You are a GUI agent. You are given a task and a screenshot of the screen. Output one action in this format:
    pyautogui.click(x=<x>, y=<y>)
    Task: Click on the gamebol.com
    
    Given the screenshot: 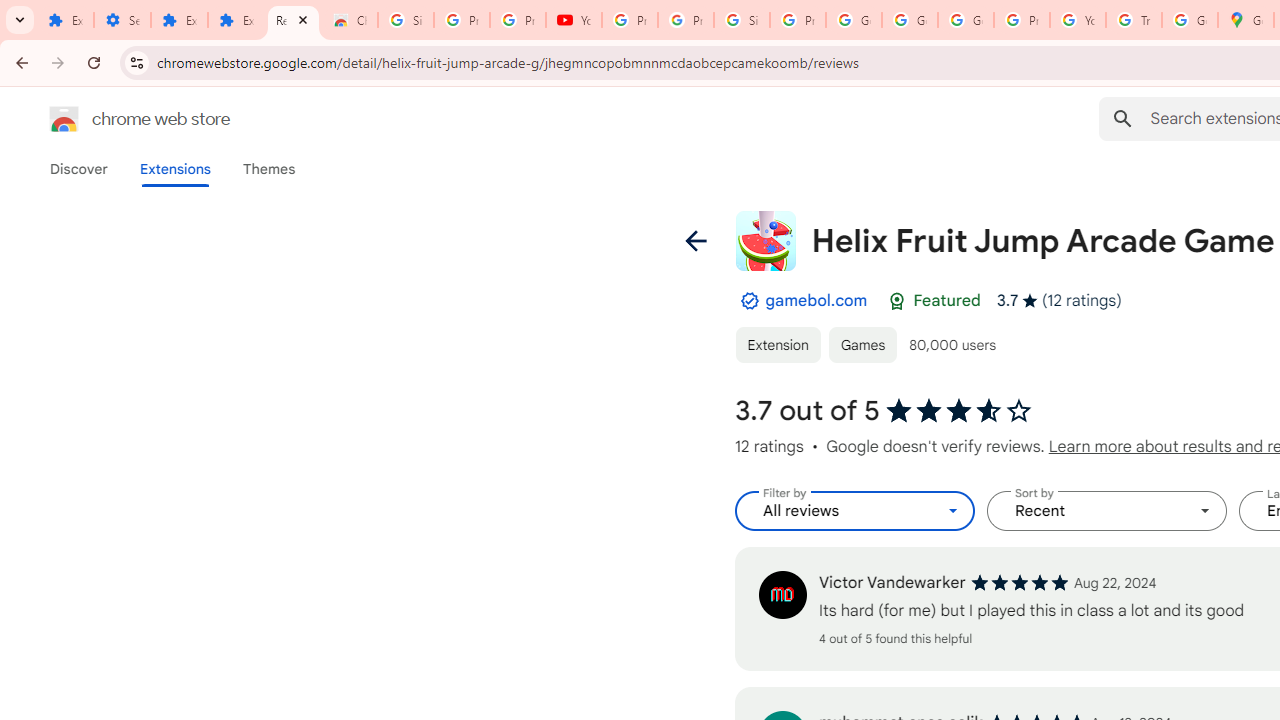 What is the action you would take?
    pyautogui.click(x=816, y=300)
    